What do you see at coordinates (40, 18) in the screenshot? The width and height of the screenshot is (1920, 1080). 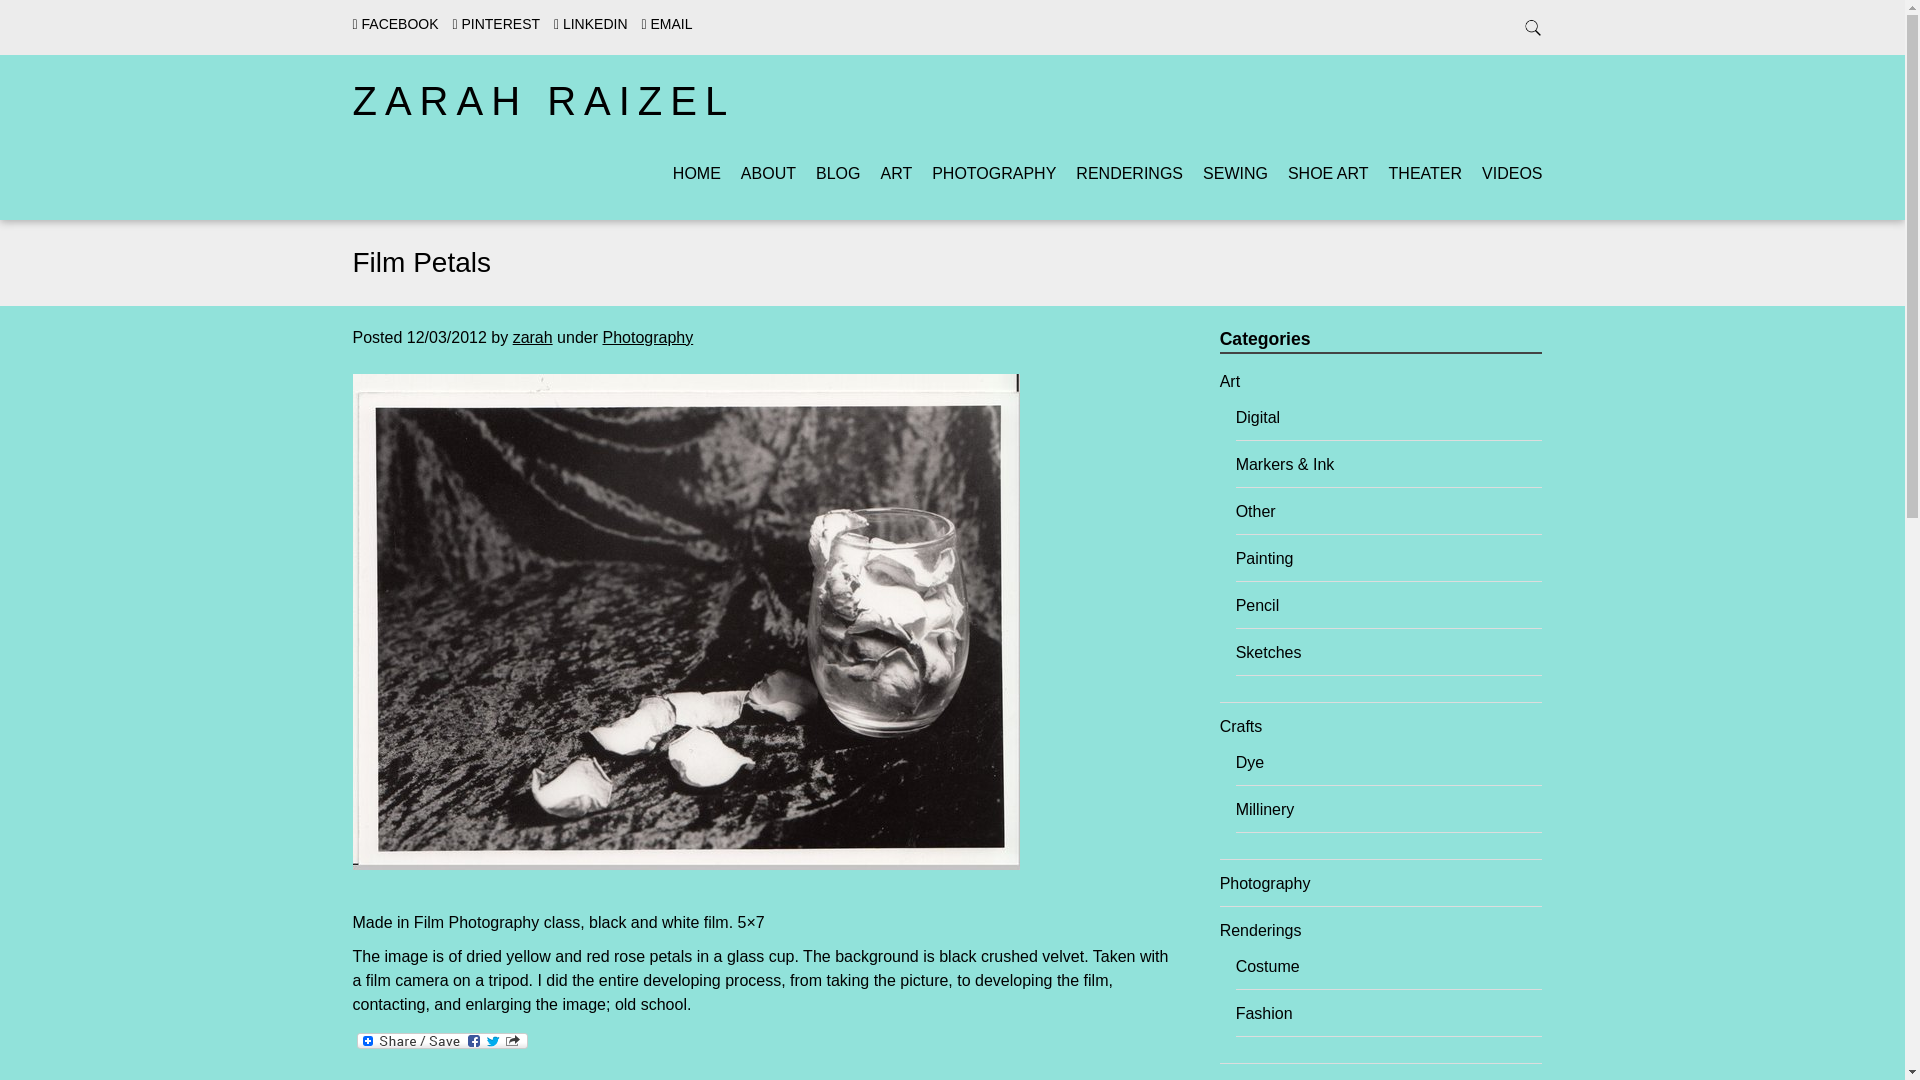 I see `Search` at bounding box center [40, 18].